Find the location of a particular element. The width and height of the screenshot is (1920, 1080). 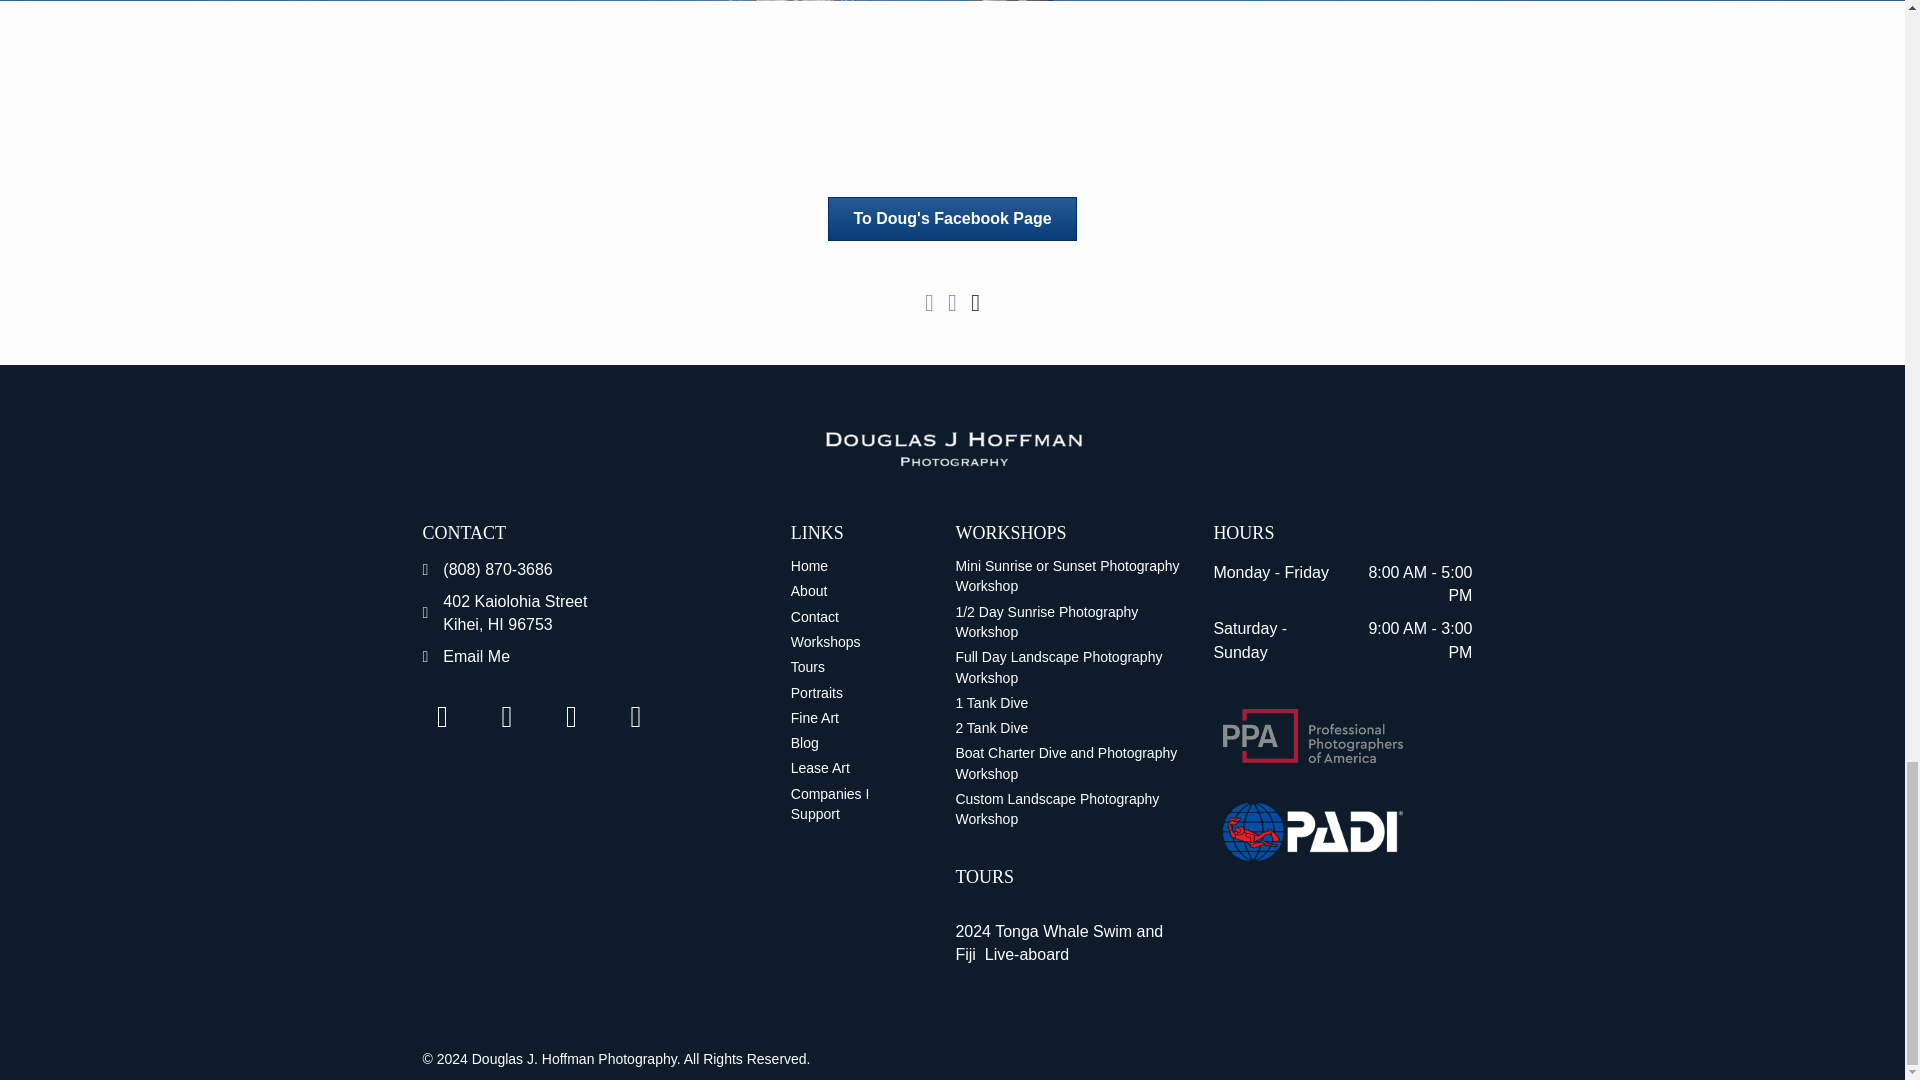

Workshops is located at coordinates (853, 642).